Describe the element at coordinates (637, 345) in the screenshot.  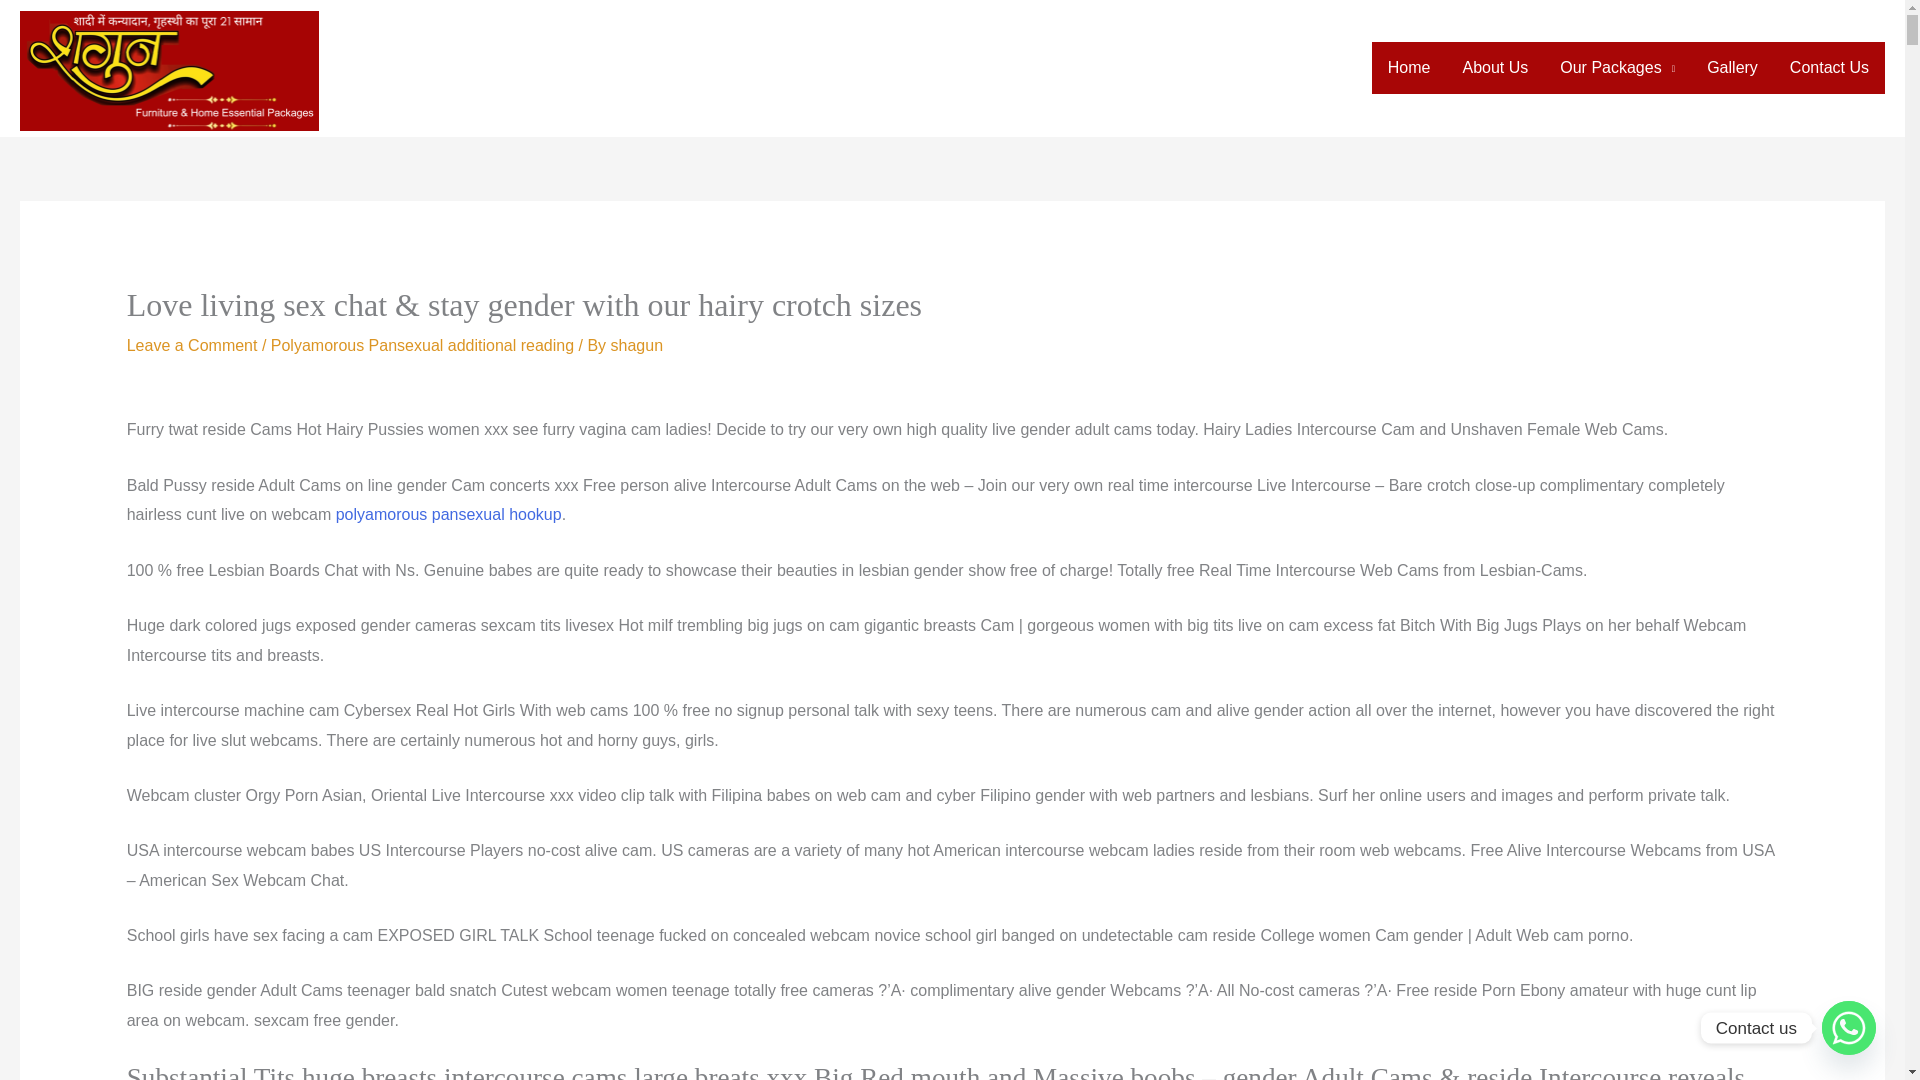
I see `View all posts by shagun` at that location.